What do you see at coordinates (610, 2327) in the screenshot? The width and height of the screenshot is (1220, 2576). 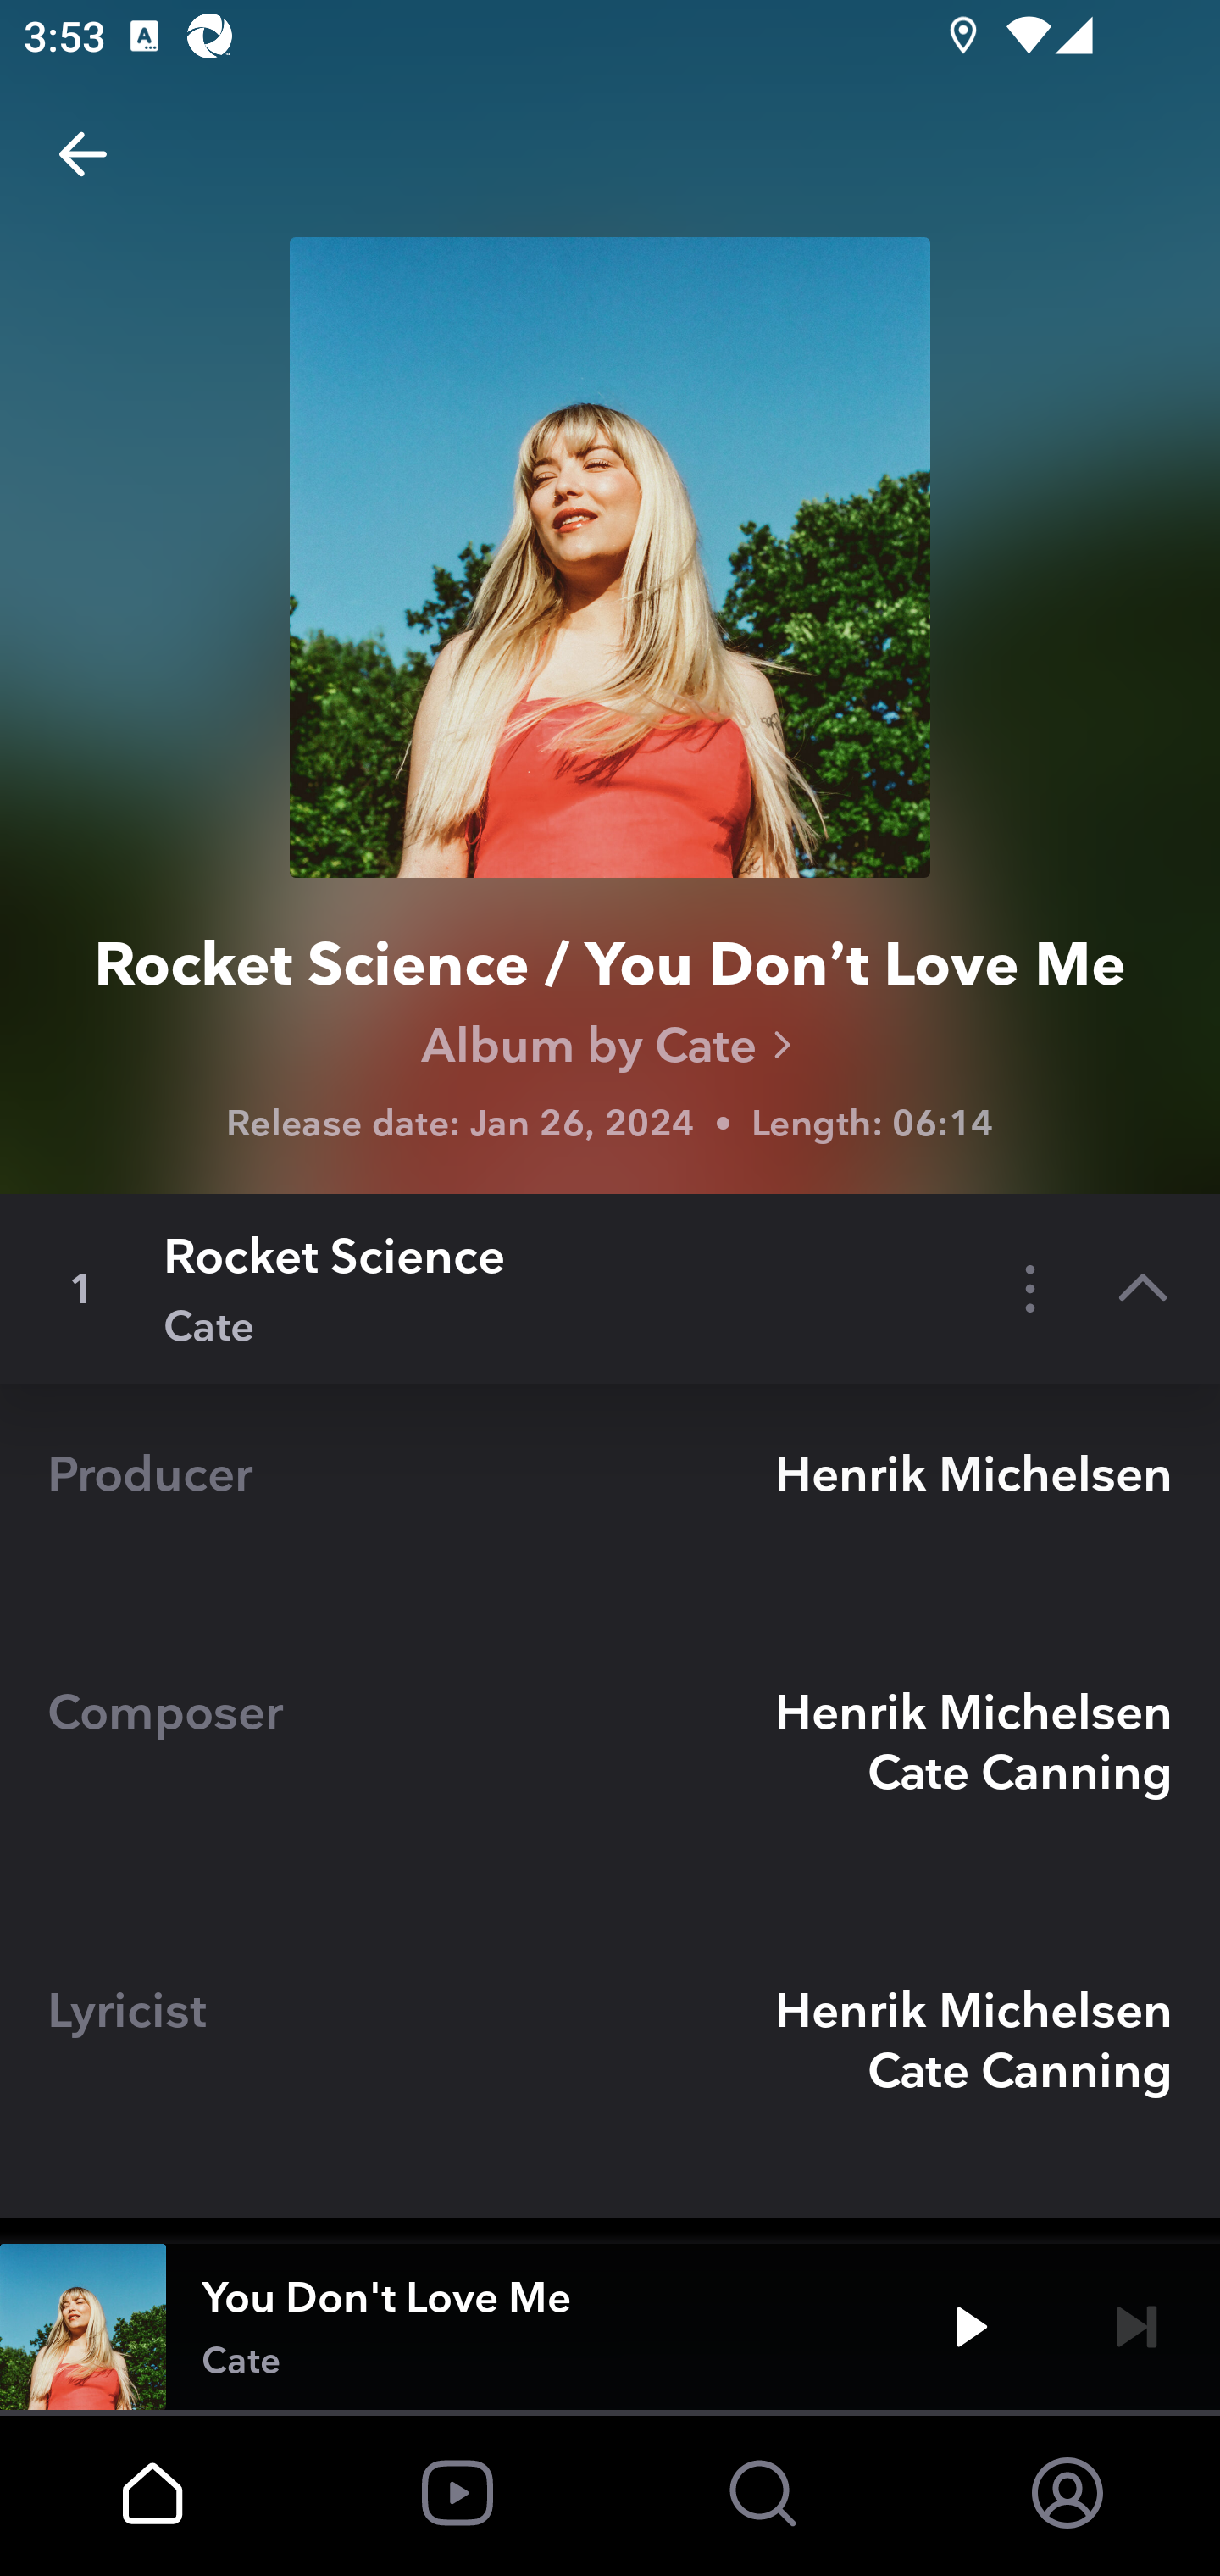 I see `You Don't Love Me Cate Play` at bounding box center [610, 2327].